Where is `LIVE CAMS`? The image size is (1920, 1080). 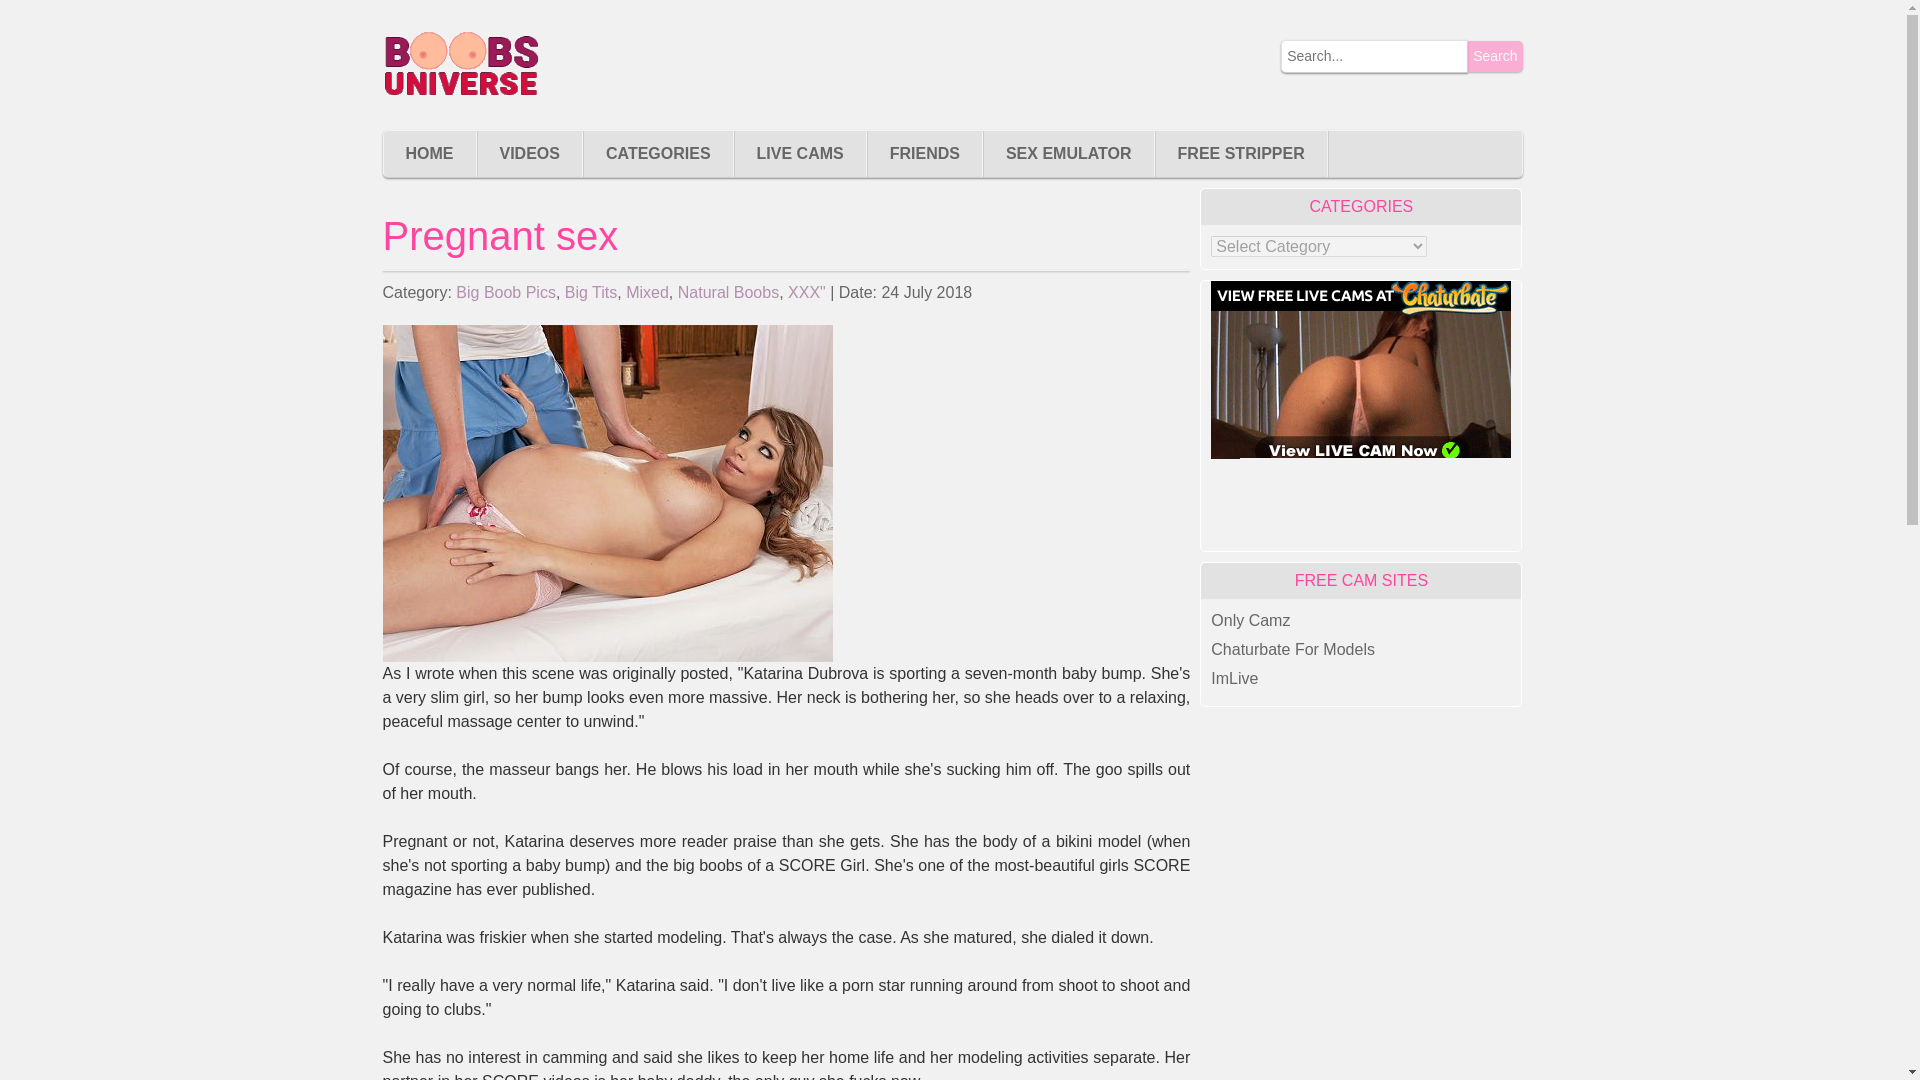 LIVE CAMS is located at coordinates (800, 154).